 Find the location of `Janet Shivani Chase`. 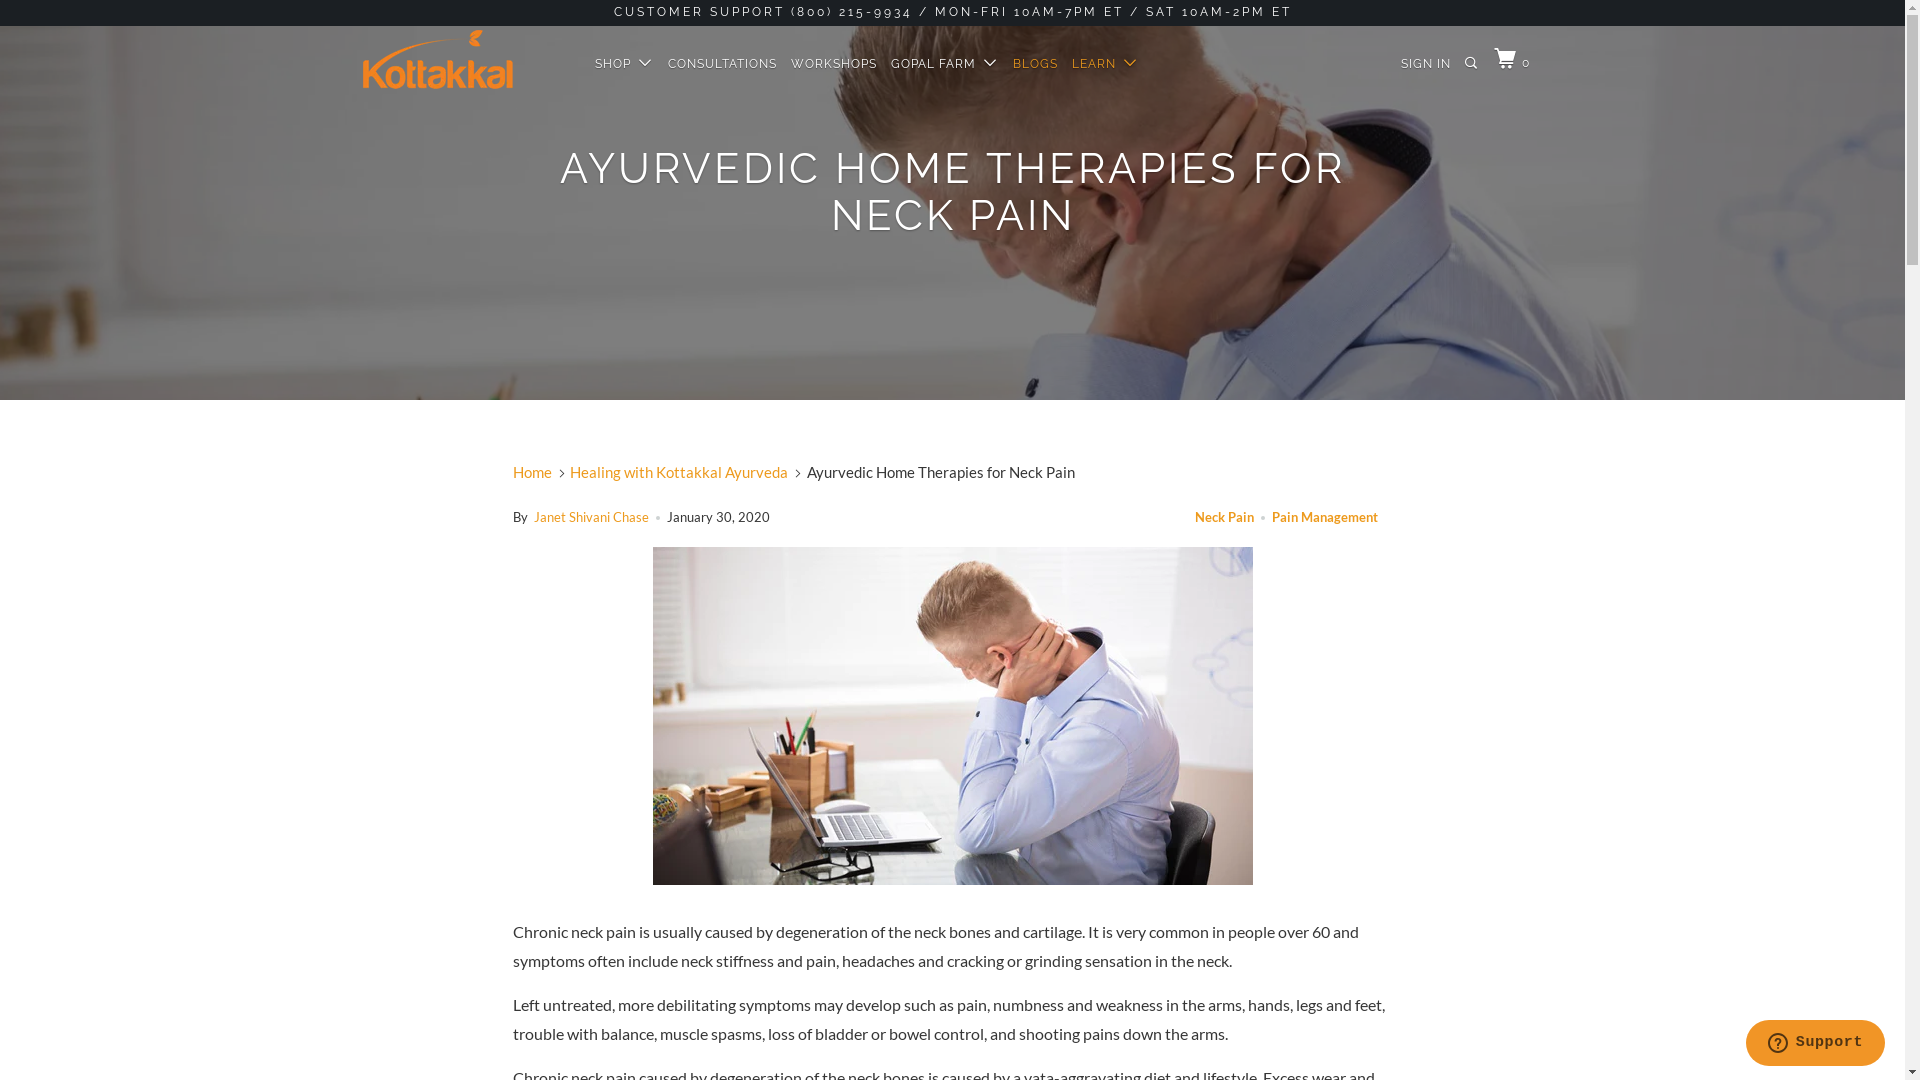

Janet Shivani Chase is located at coordinates (592, 516).